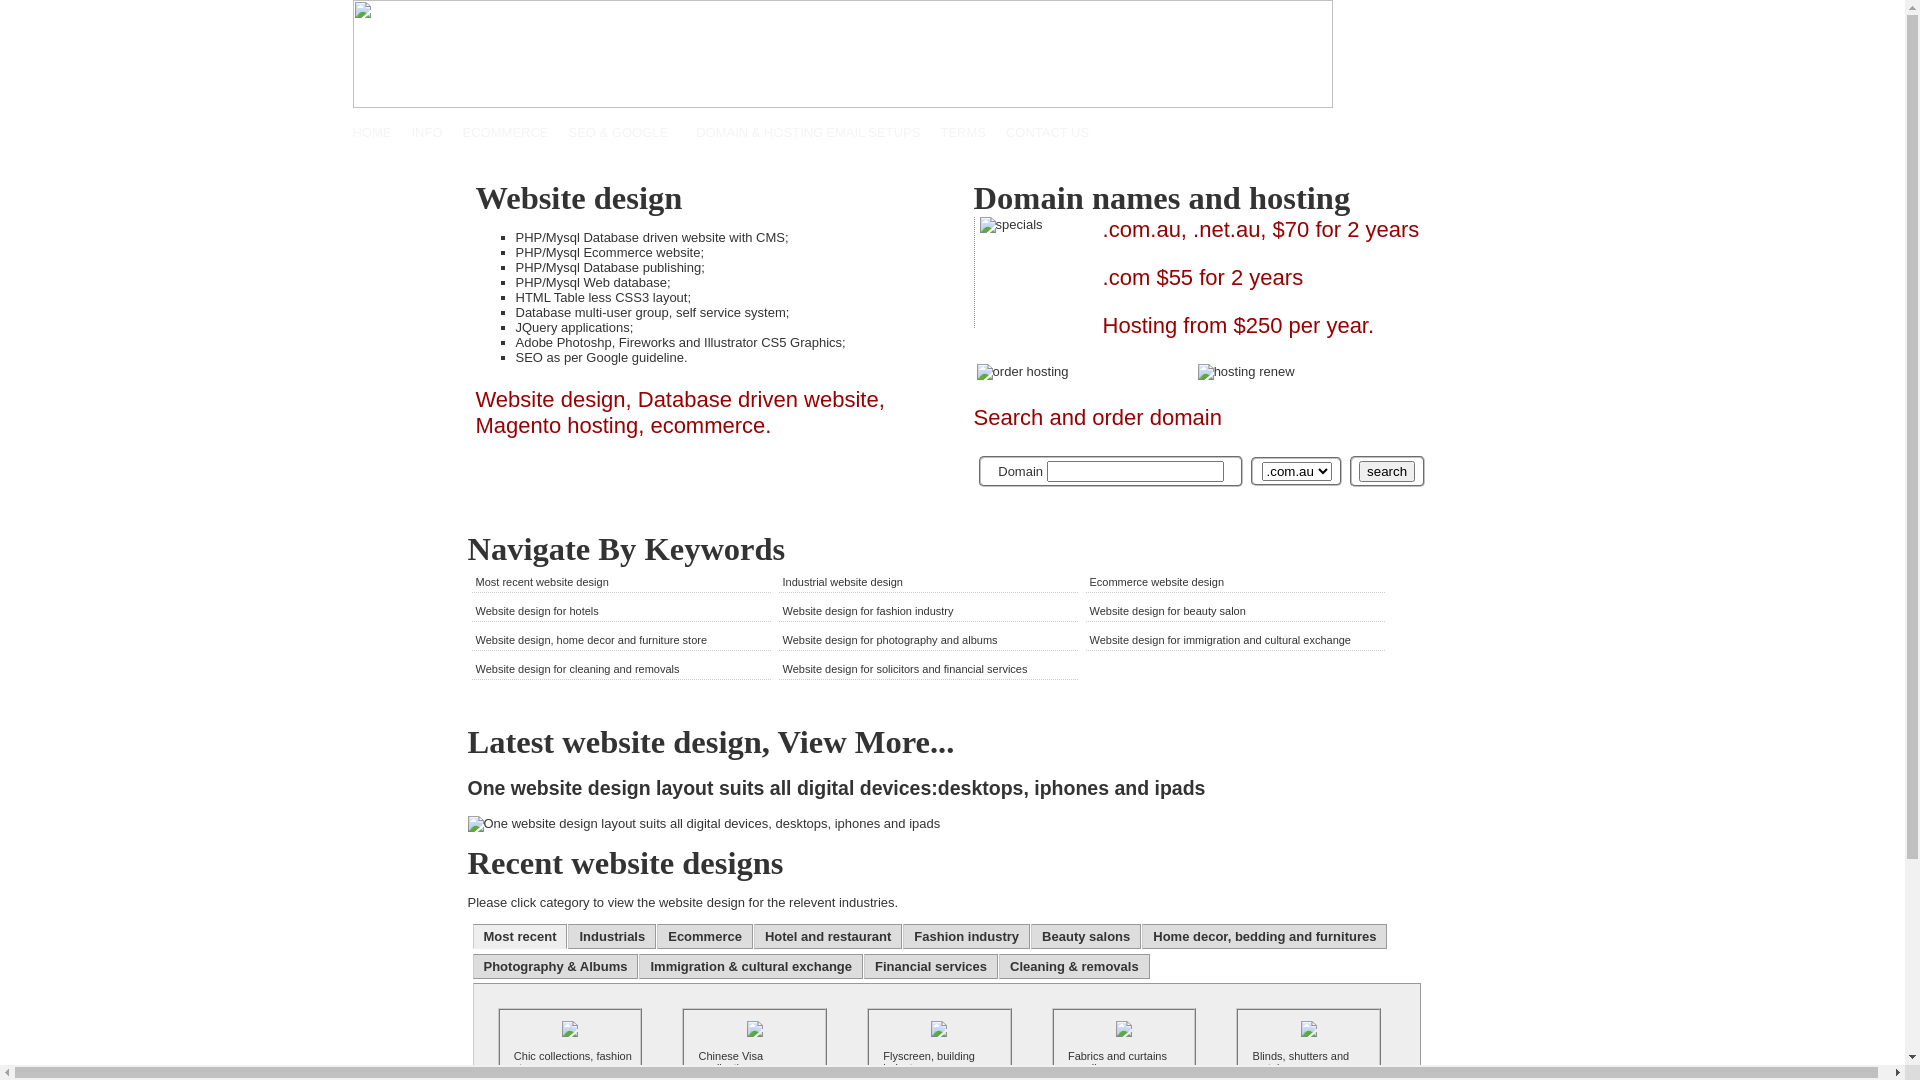  Describe the element at coordinates (1168, 611) in the screenshot. I see `Website design for beauty salon` at that location.